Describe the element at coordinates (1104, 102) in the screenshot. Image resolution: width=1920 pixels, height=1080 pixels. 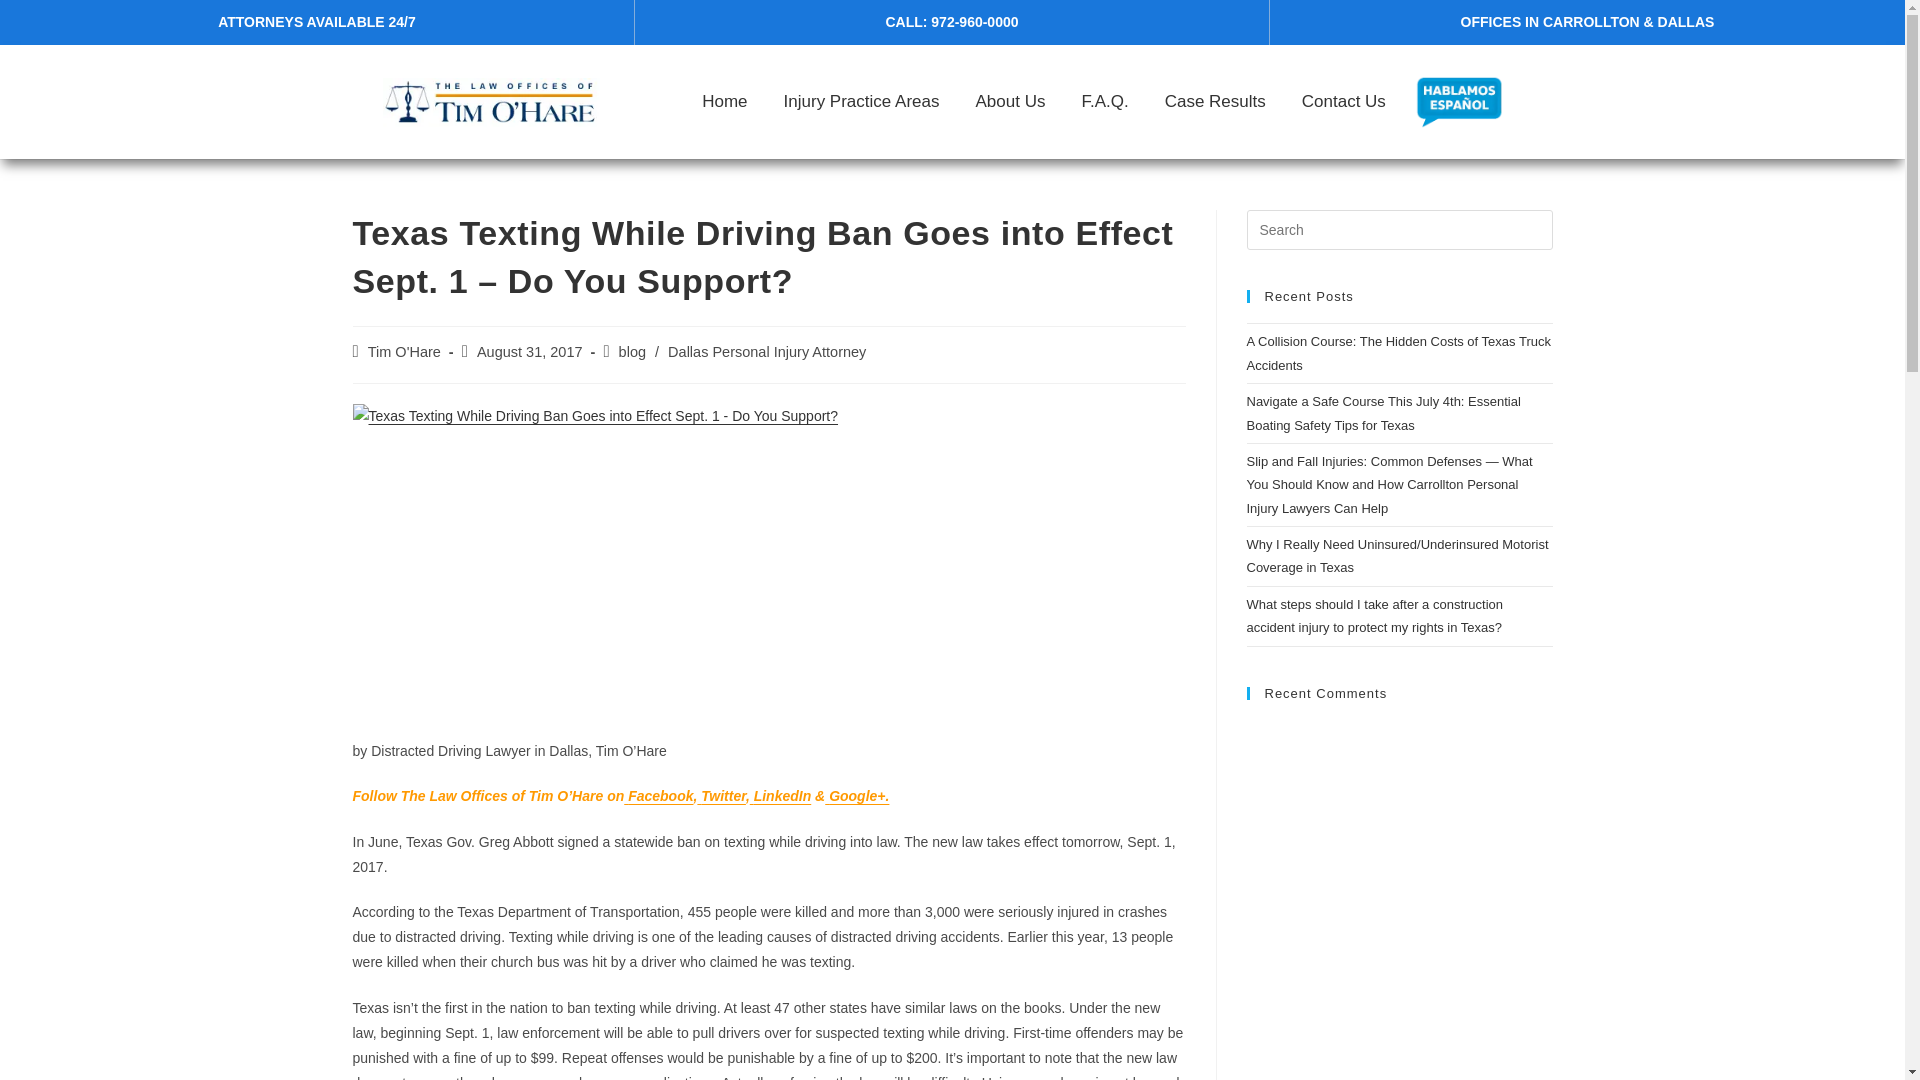
I see `F.A.Q.` at that location.